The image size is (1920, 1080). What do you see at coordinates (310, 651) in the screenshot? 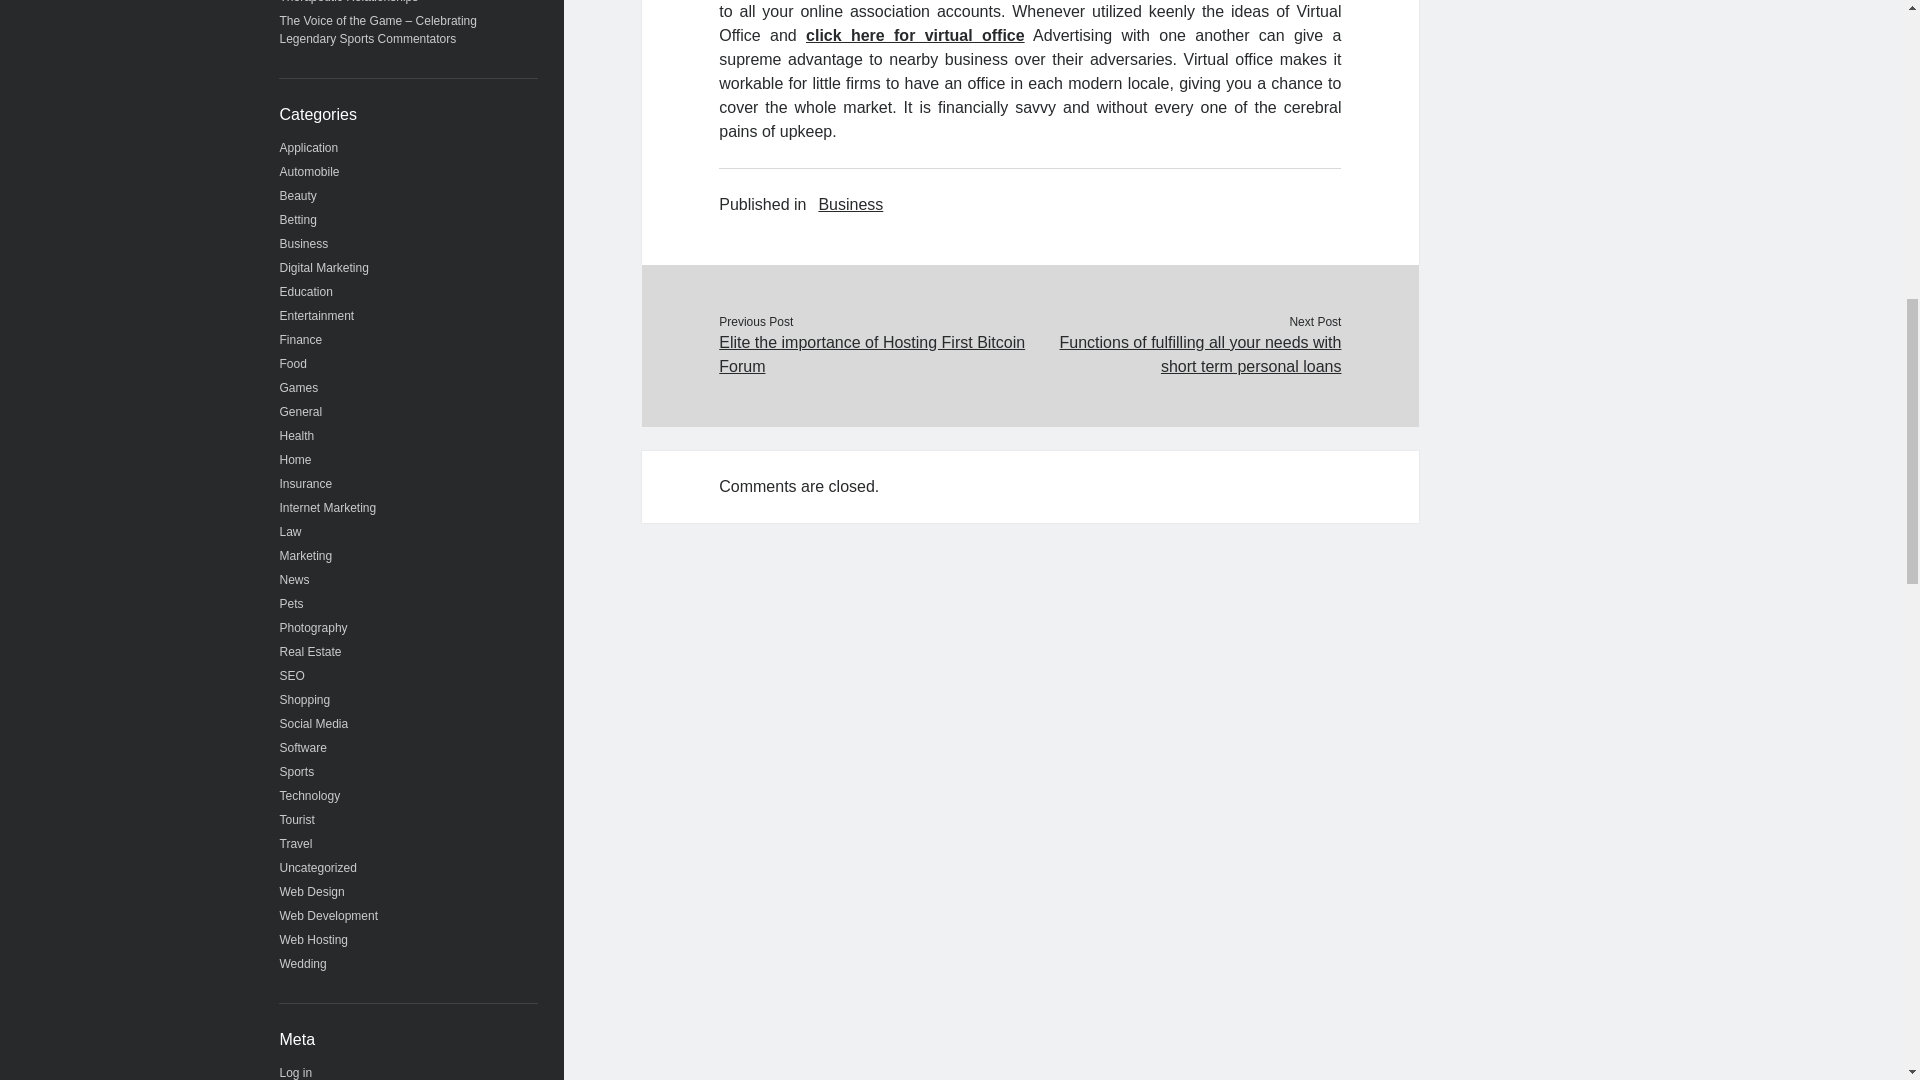
I see `Real Estate` at bounding box center [310, 651].